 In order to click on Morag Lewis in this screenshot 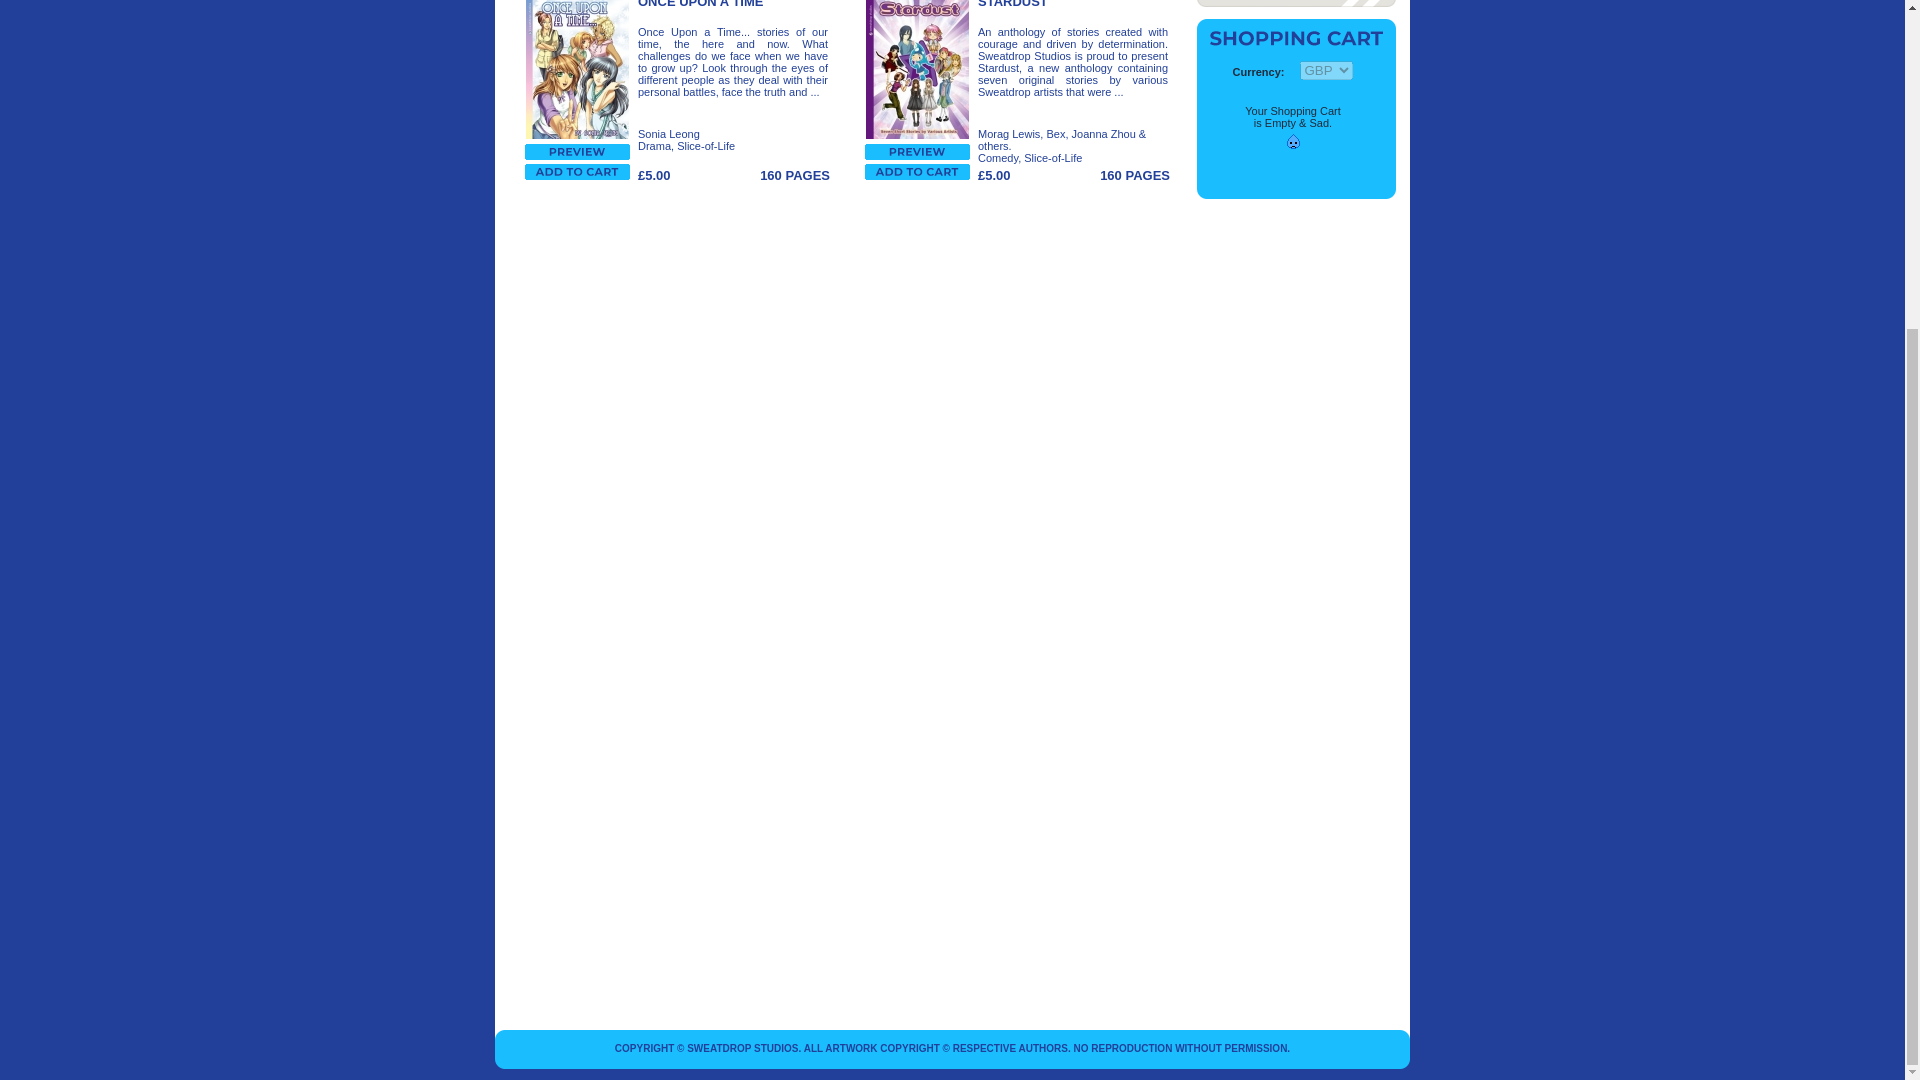, I will do `click(1008, 134)`.